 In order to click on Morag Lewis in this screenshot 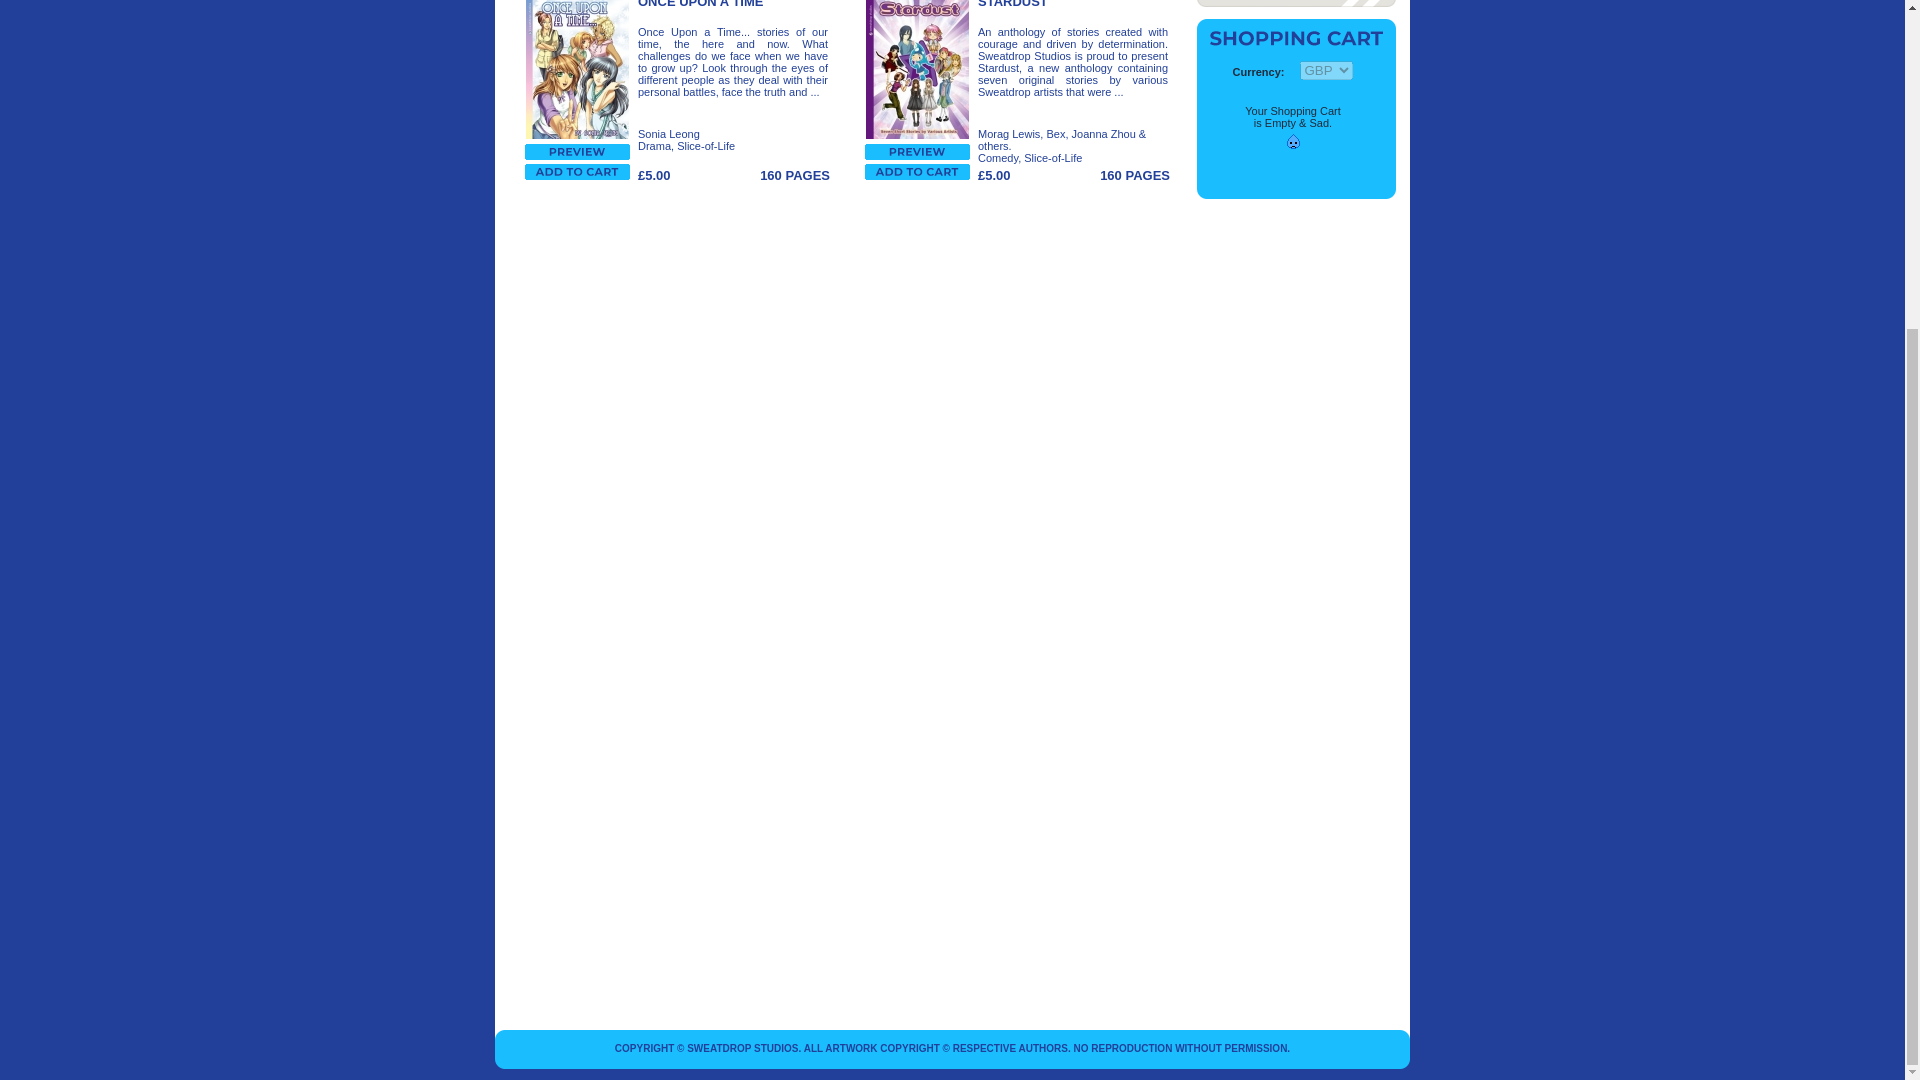, I will do `click(1008, 134)`.